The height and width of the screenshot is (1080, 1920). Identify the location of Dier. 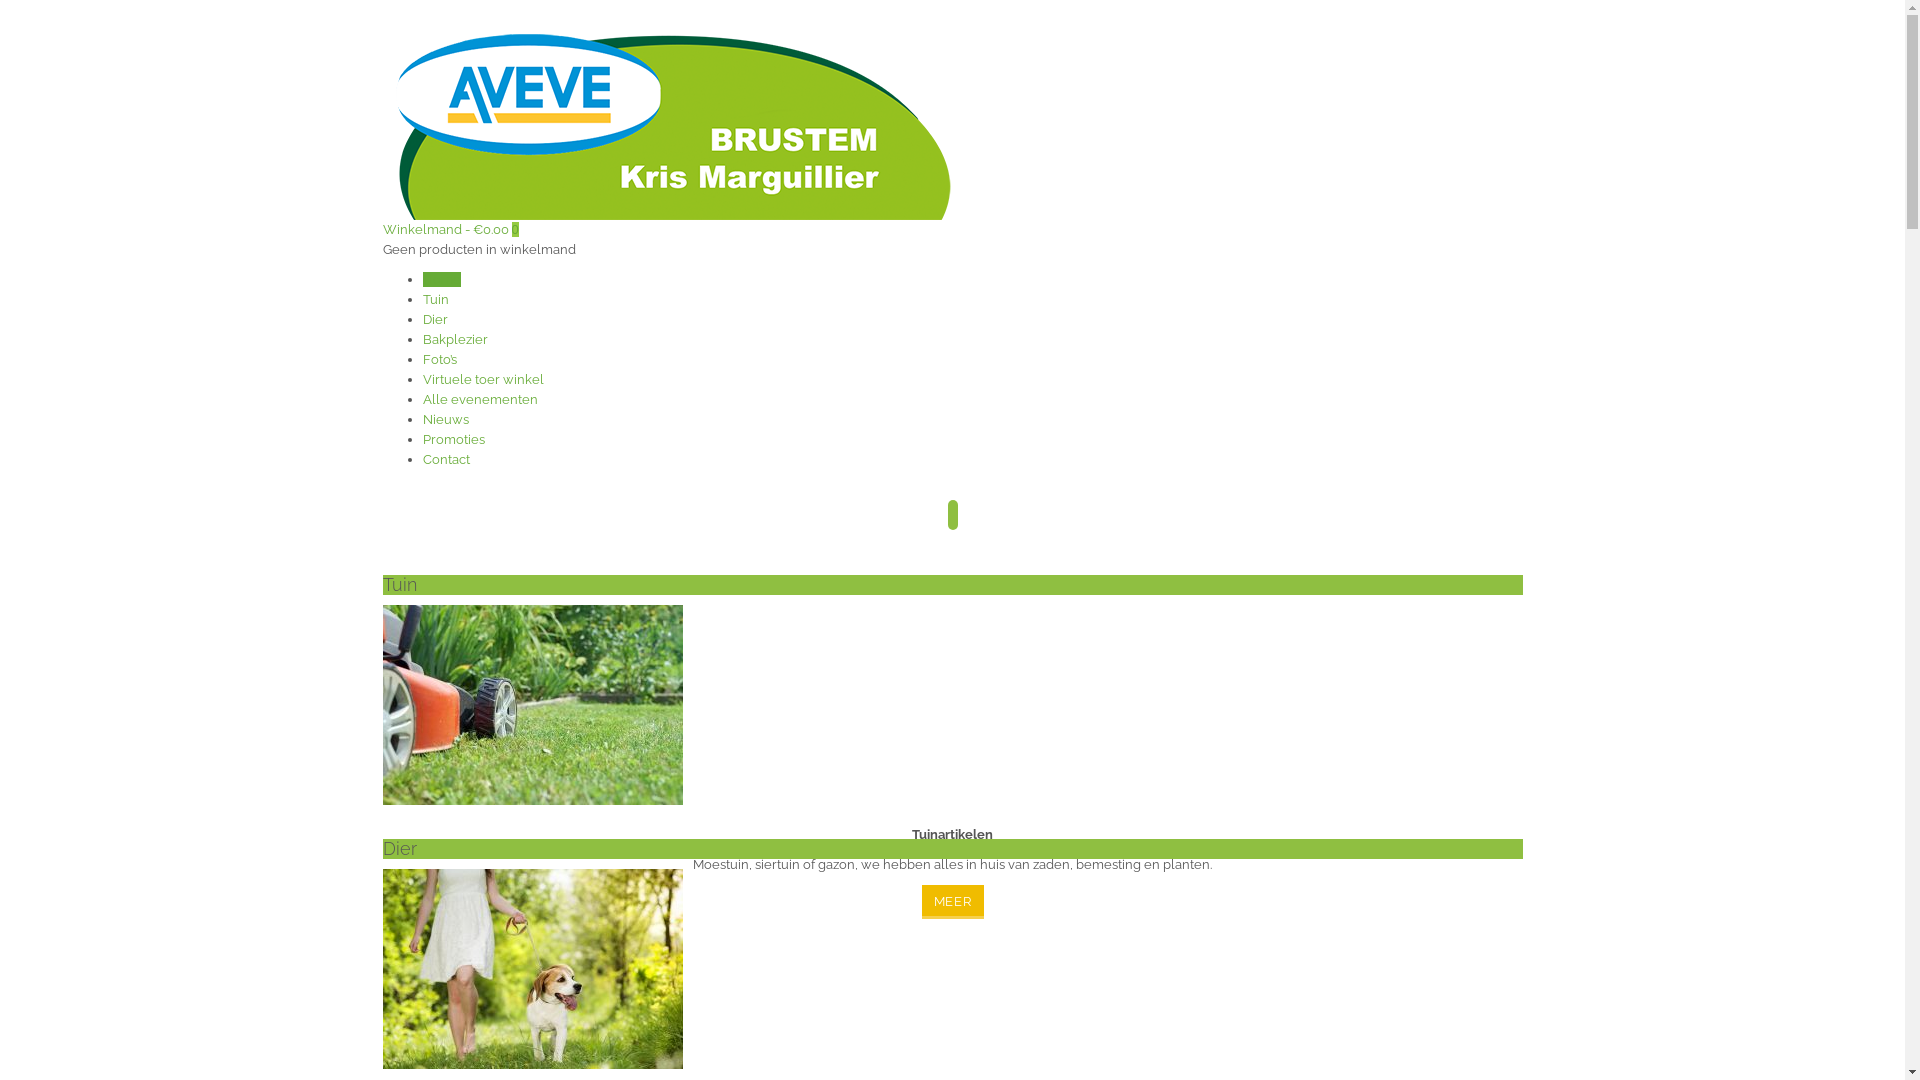
(434, 319).